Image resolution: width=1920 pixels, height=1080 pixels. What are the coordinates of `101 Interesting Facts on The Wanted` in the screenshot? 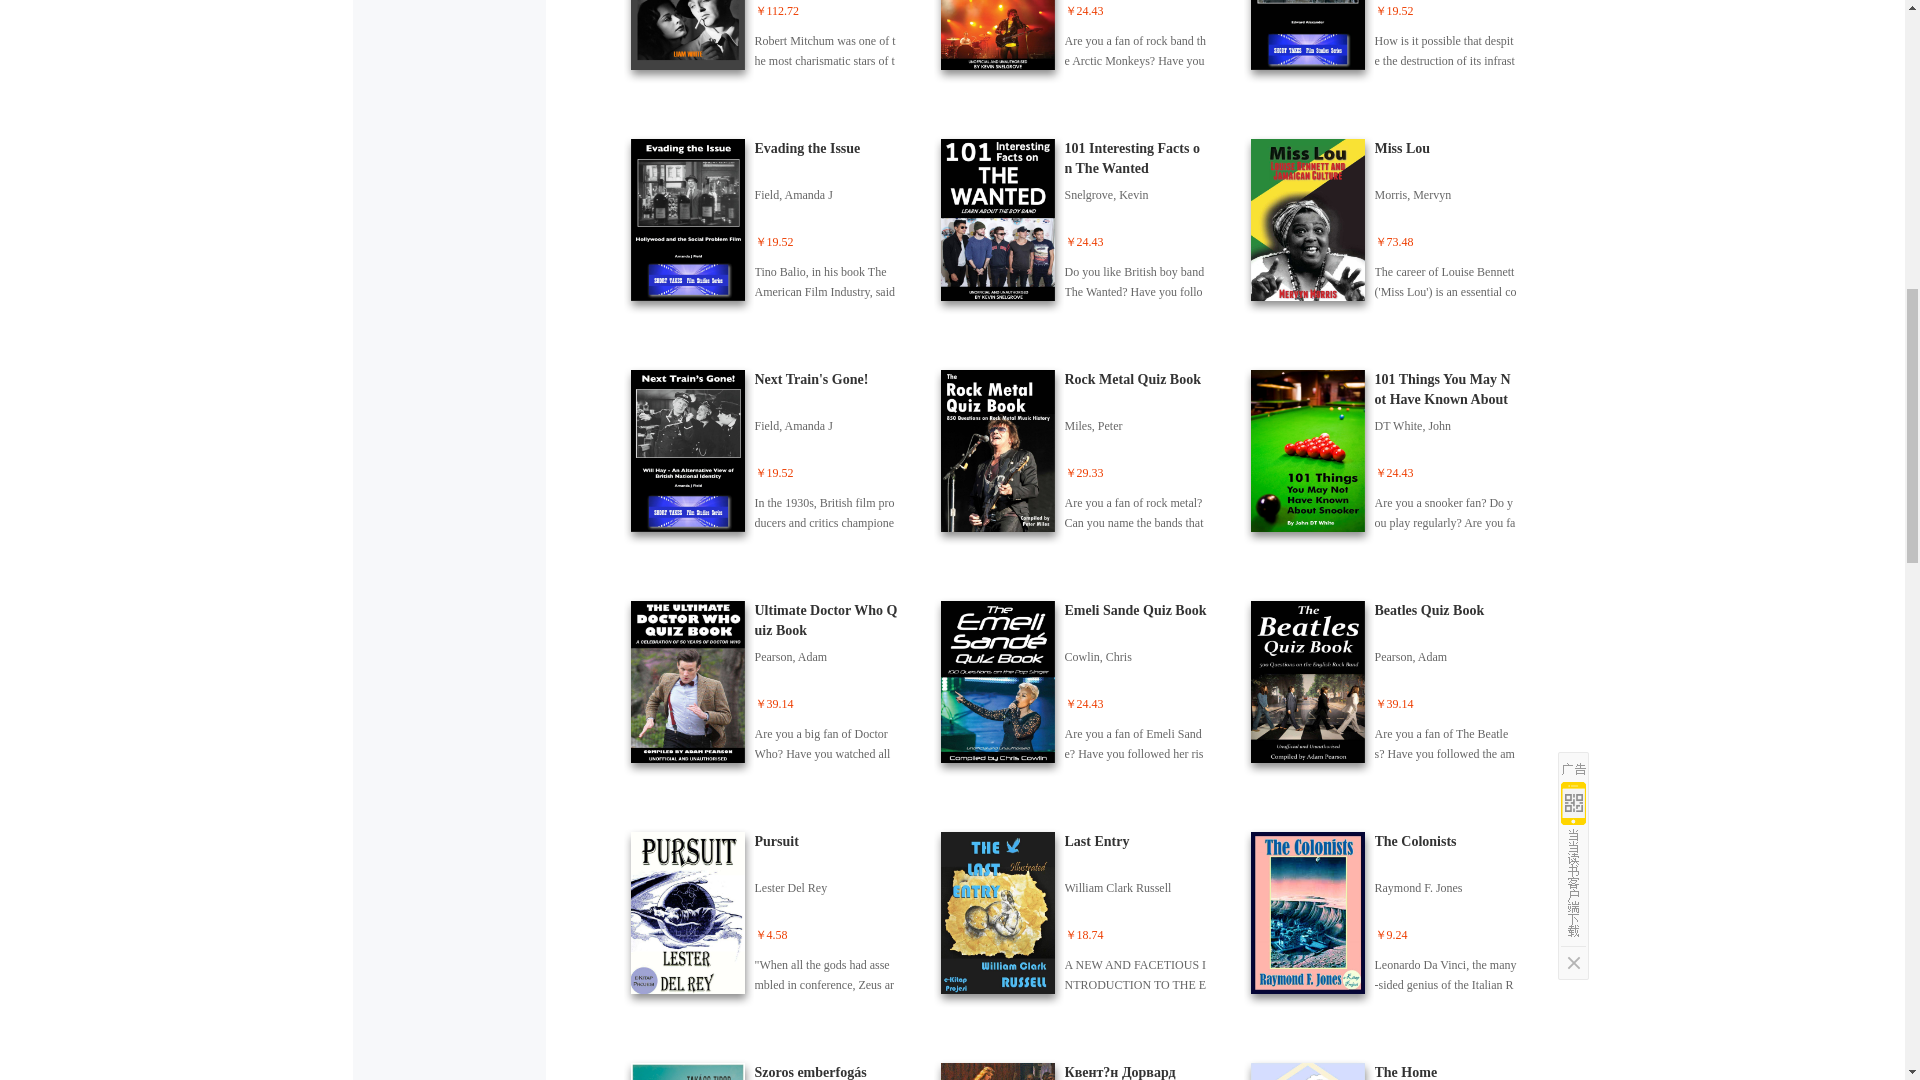 It's located at (1084, 224).